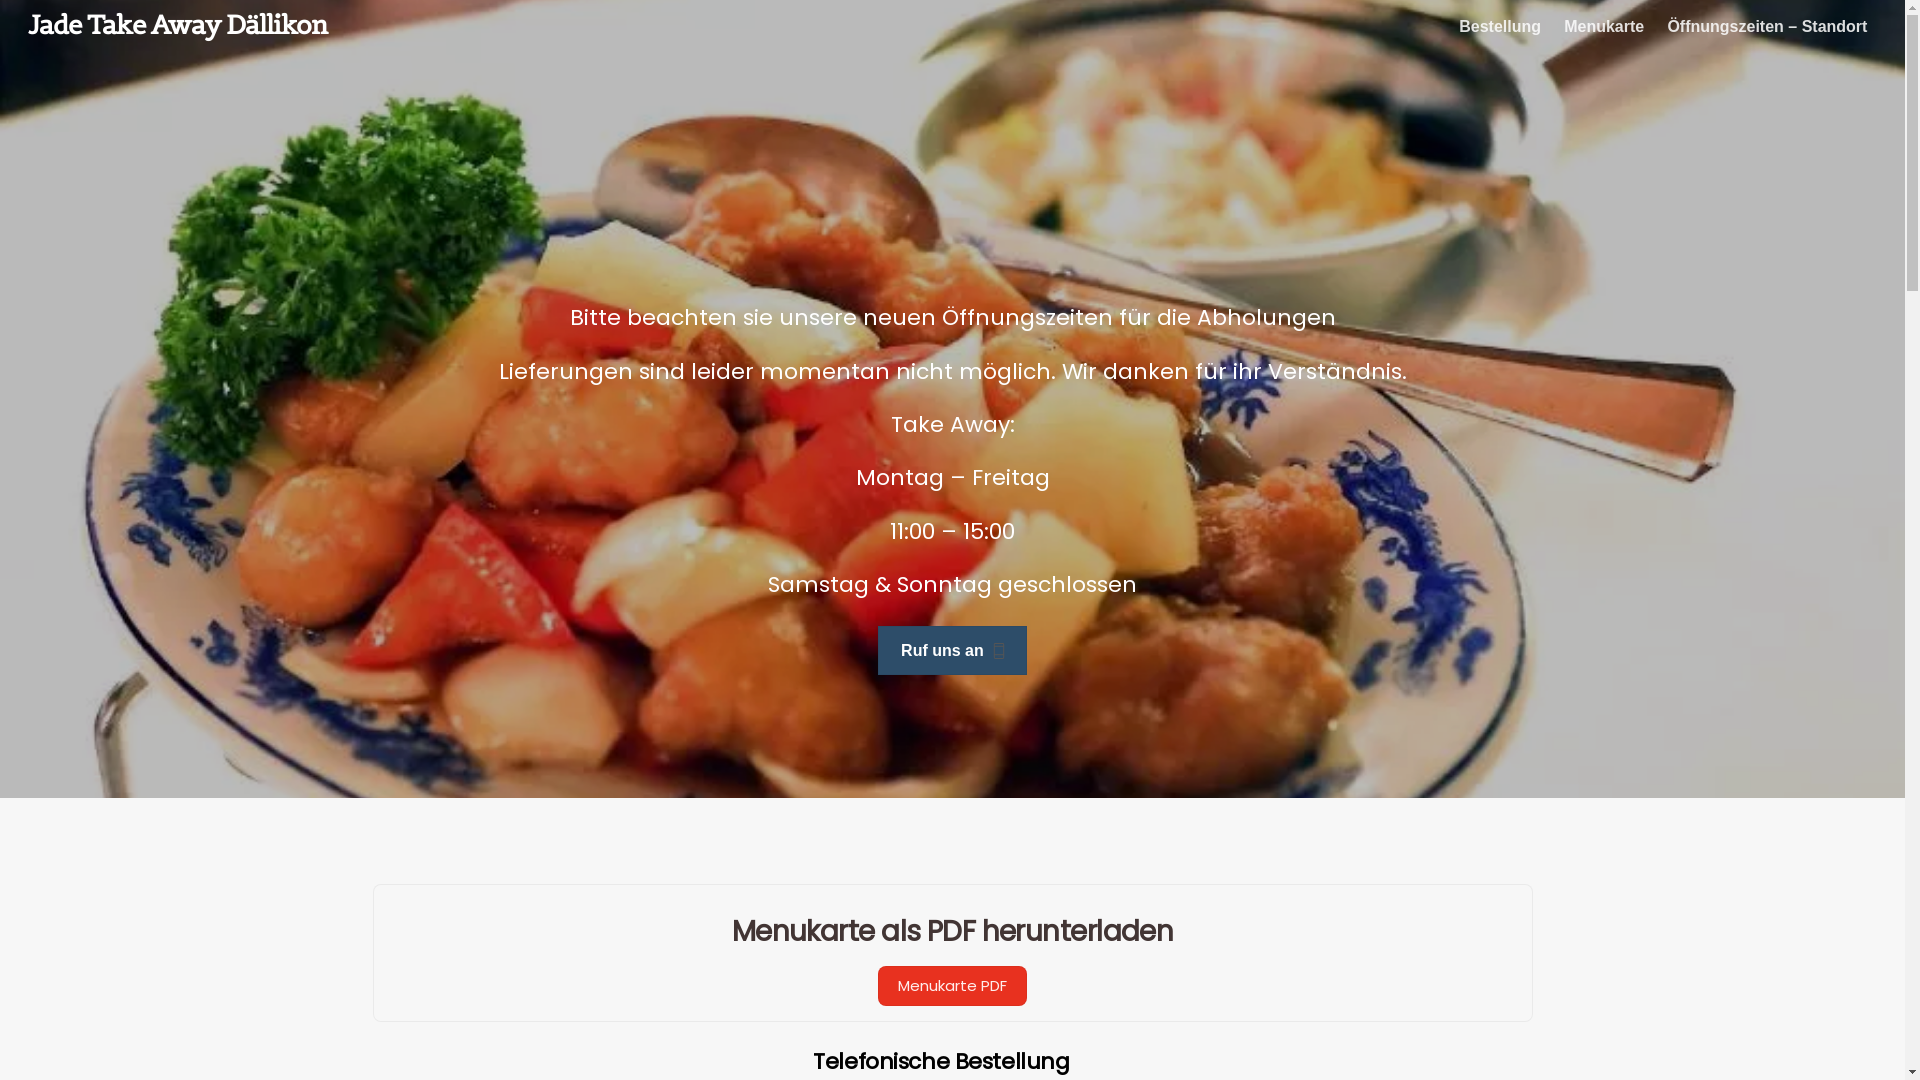  Describe the element at coordinates (1604, 27) in the screenshot. I see `Menukarte` at that location.